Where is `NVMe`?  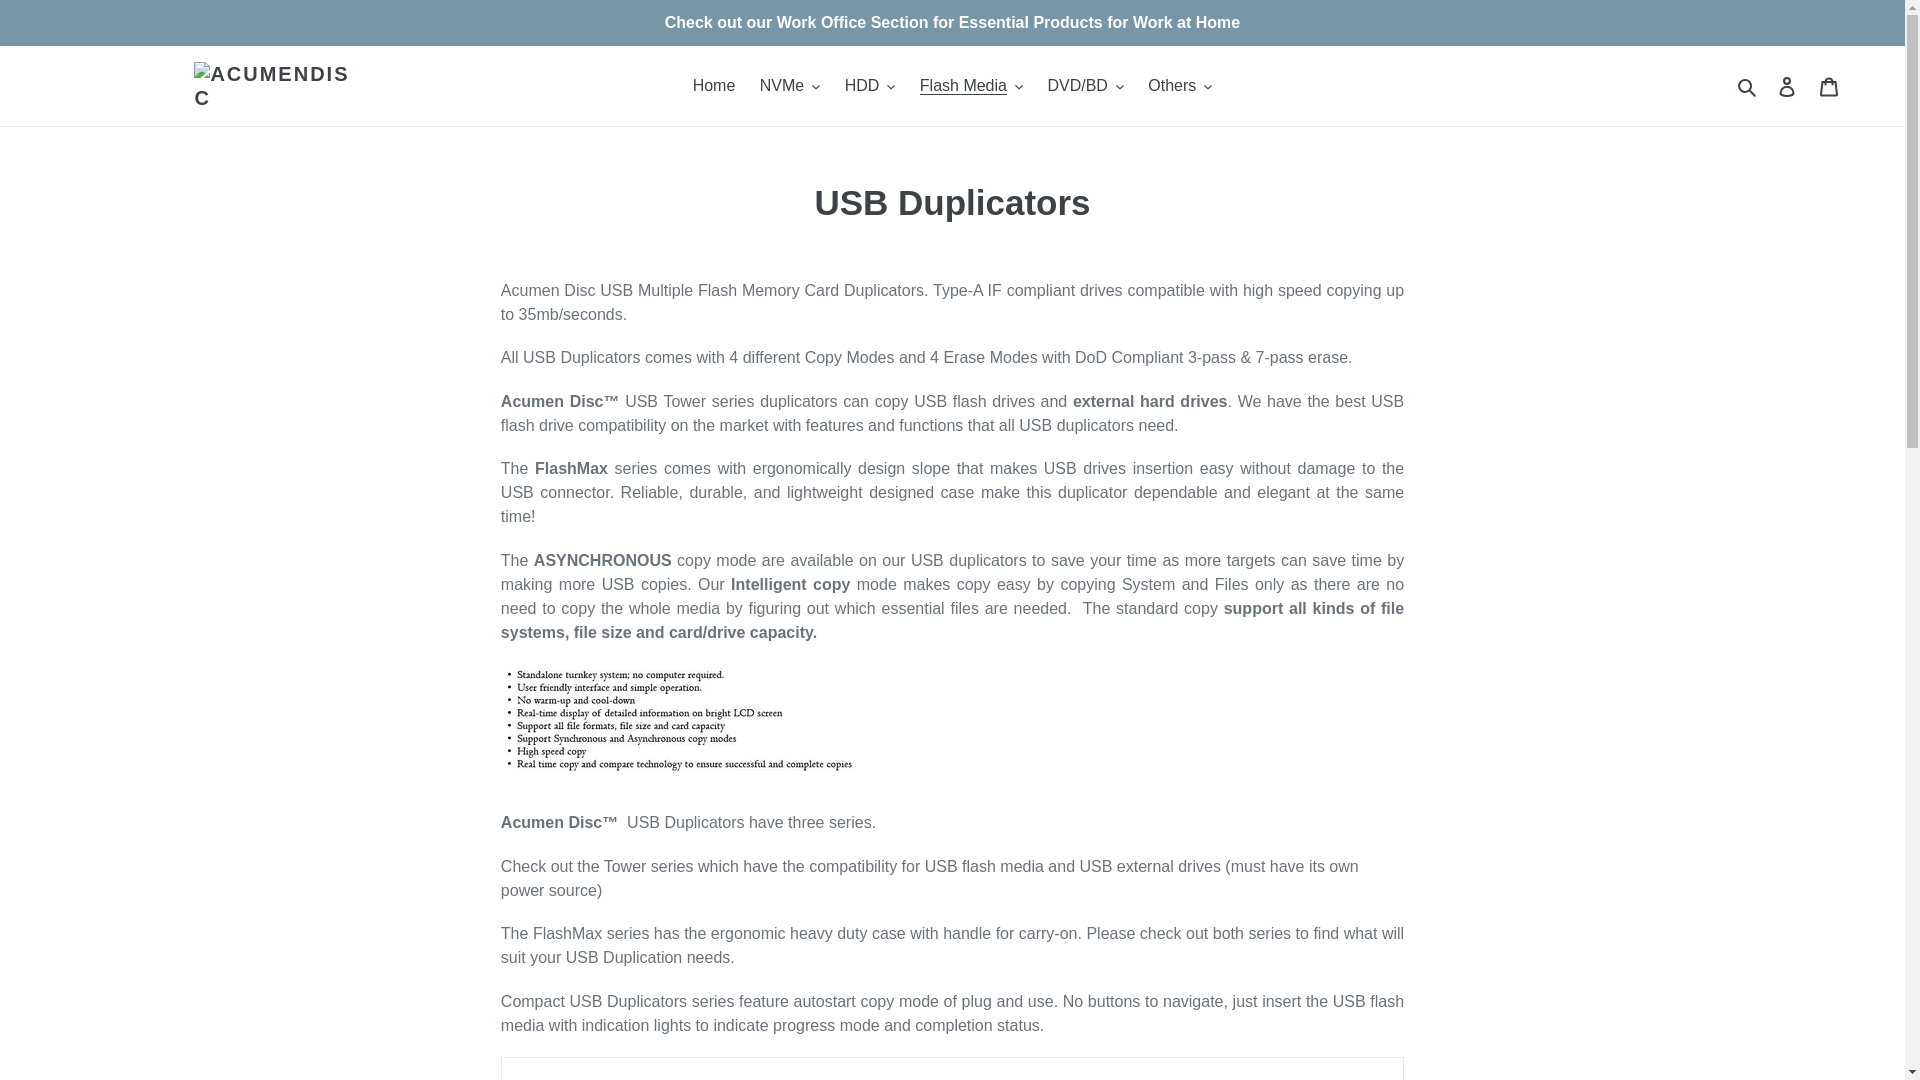
NVMe is located at coordinates (790, 86).